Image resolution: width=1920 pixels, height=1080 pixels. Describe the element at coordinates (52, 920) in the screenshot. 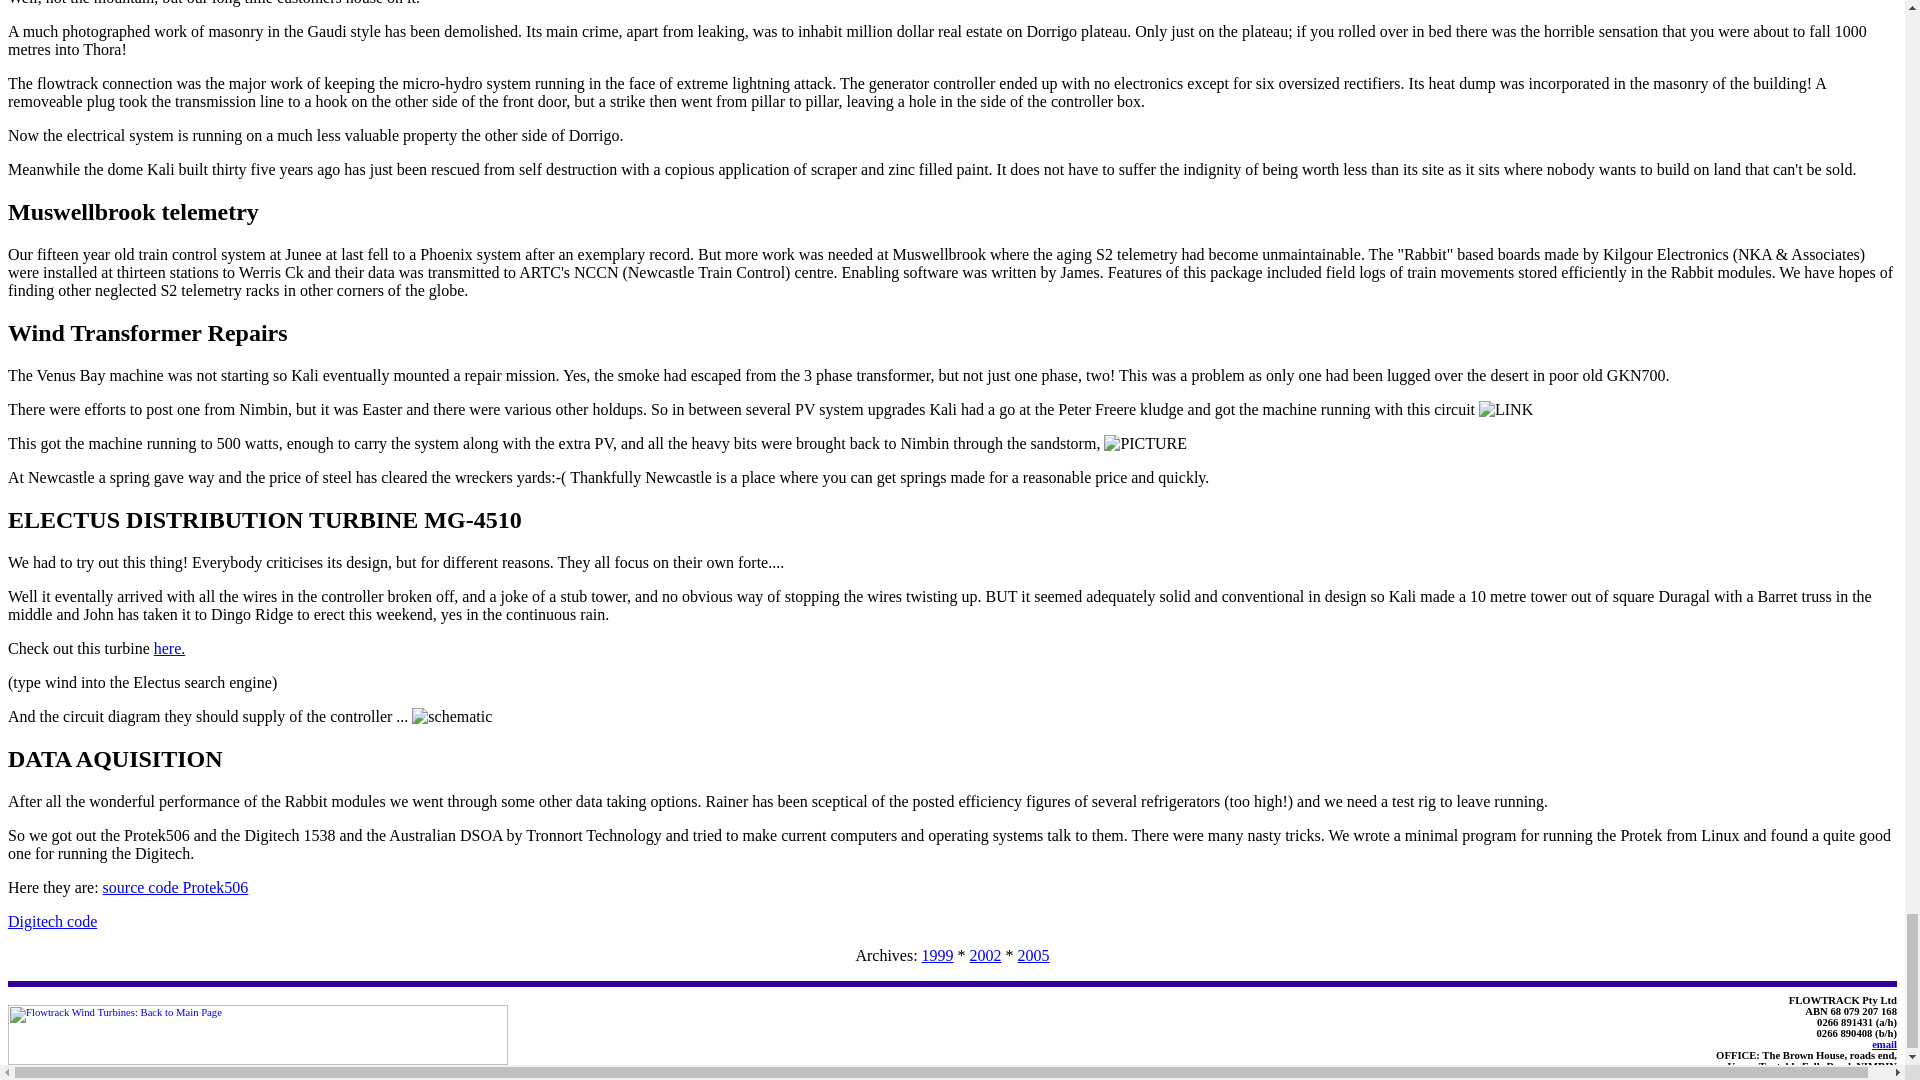

I see `Digitech code` at that location.